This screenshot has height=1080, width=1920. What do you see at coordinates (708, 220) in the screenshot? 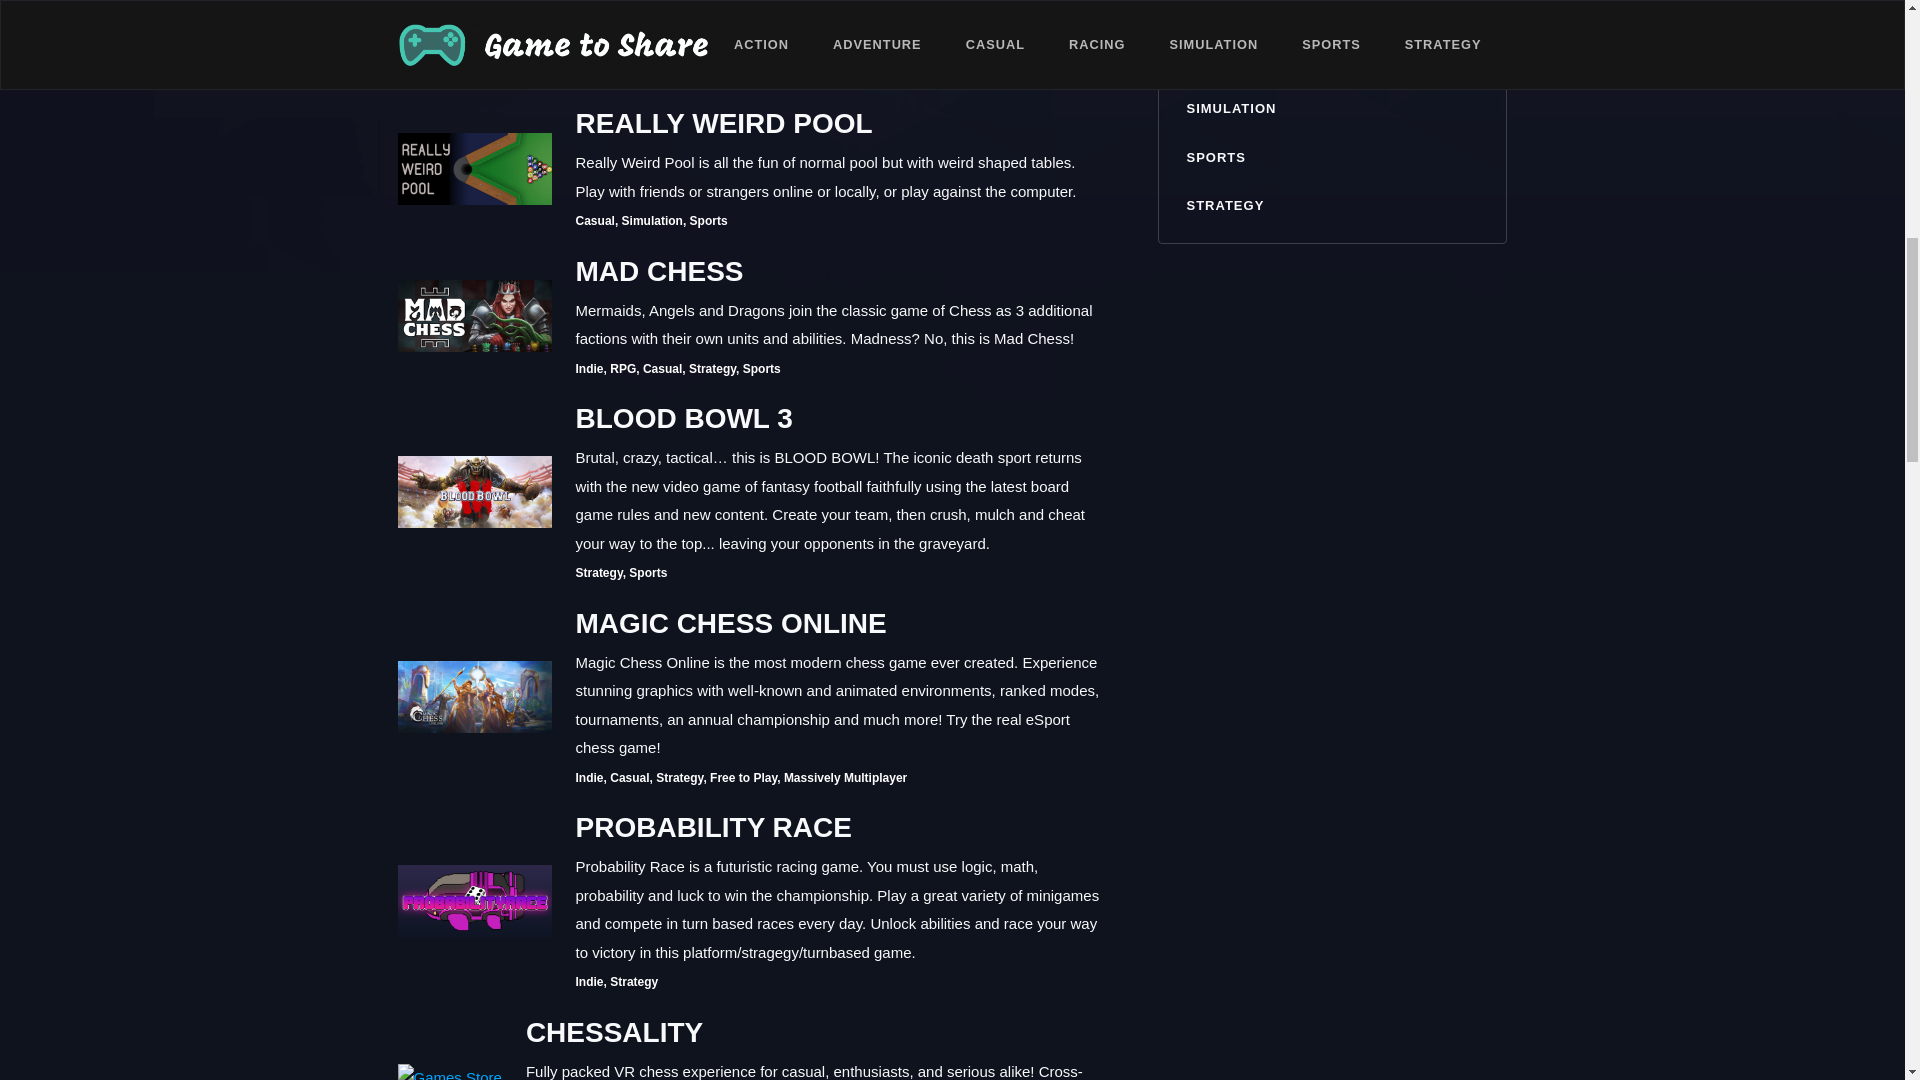
I see `Sports` at bounding box center [708, 220].